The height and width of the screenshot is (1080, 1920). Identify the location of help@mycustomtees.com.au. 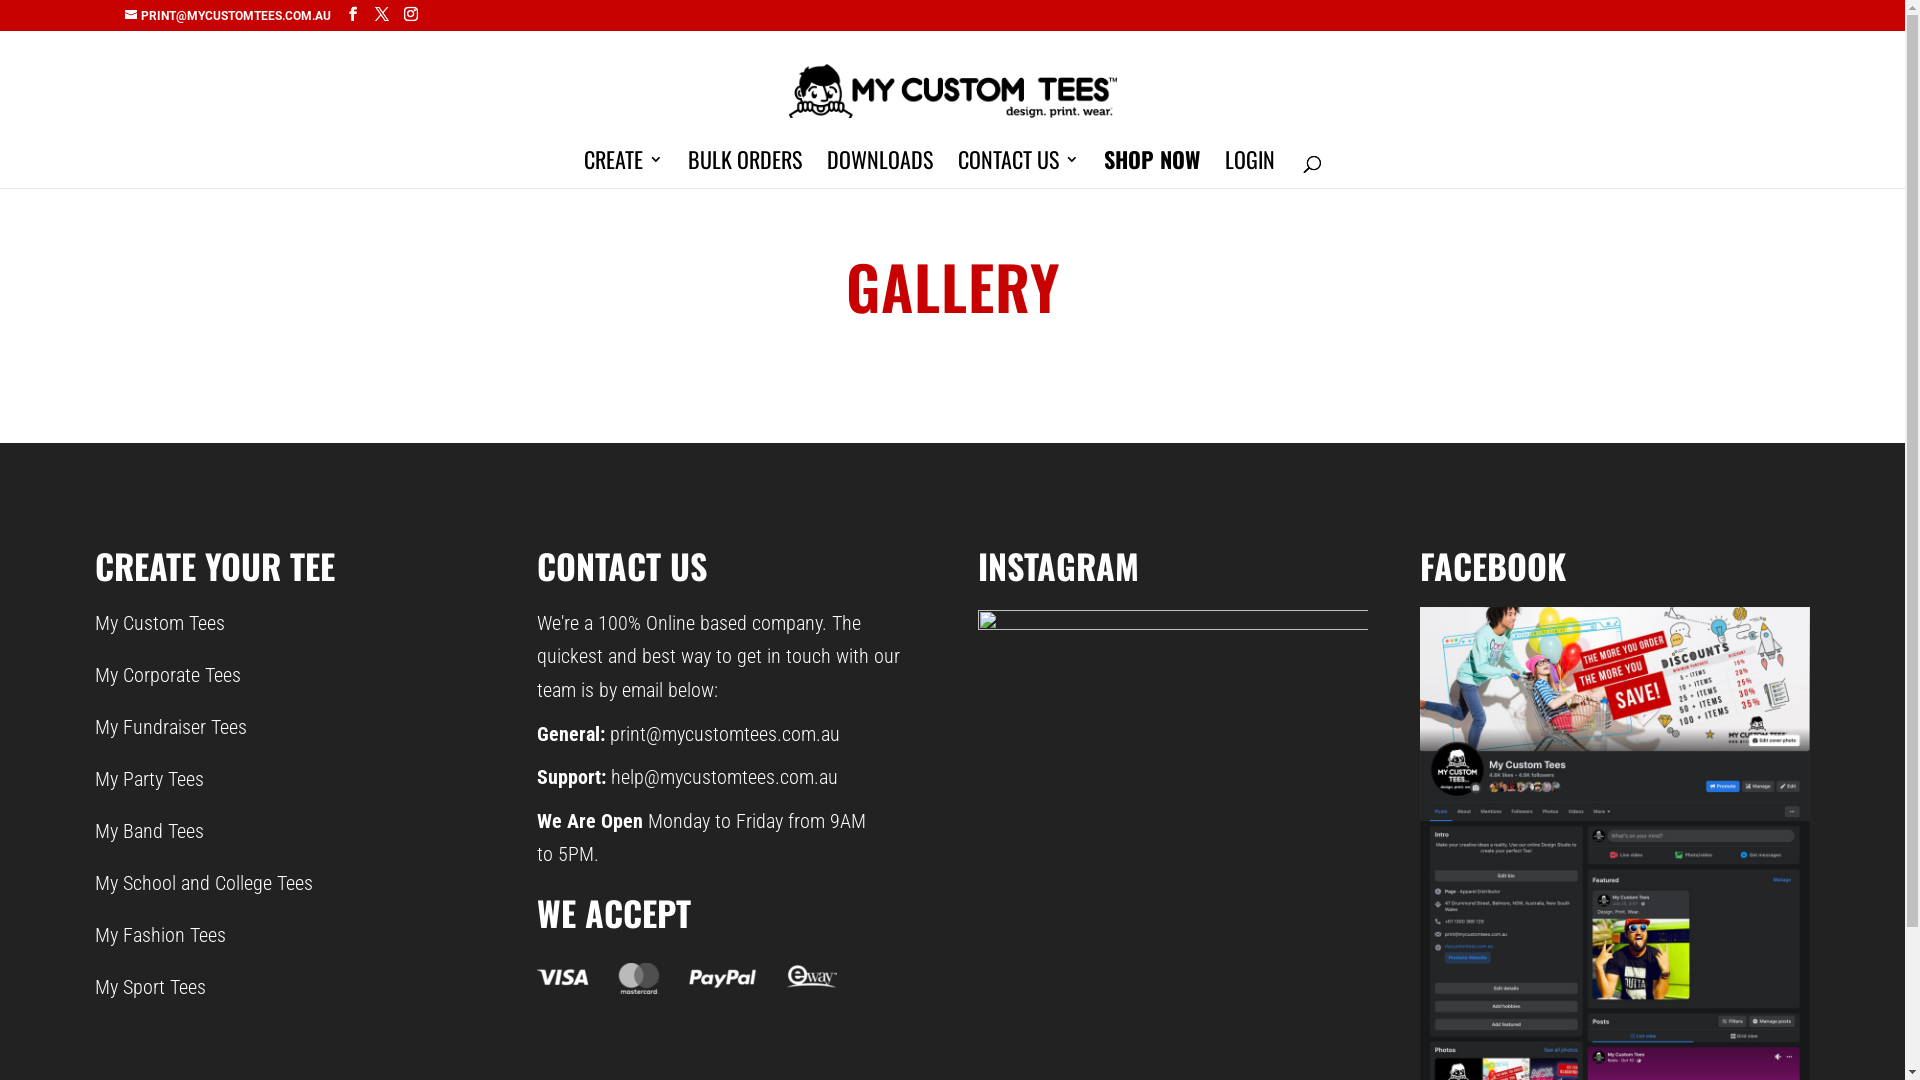
(724, 777).